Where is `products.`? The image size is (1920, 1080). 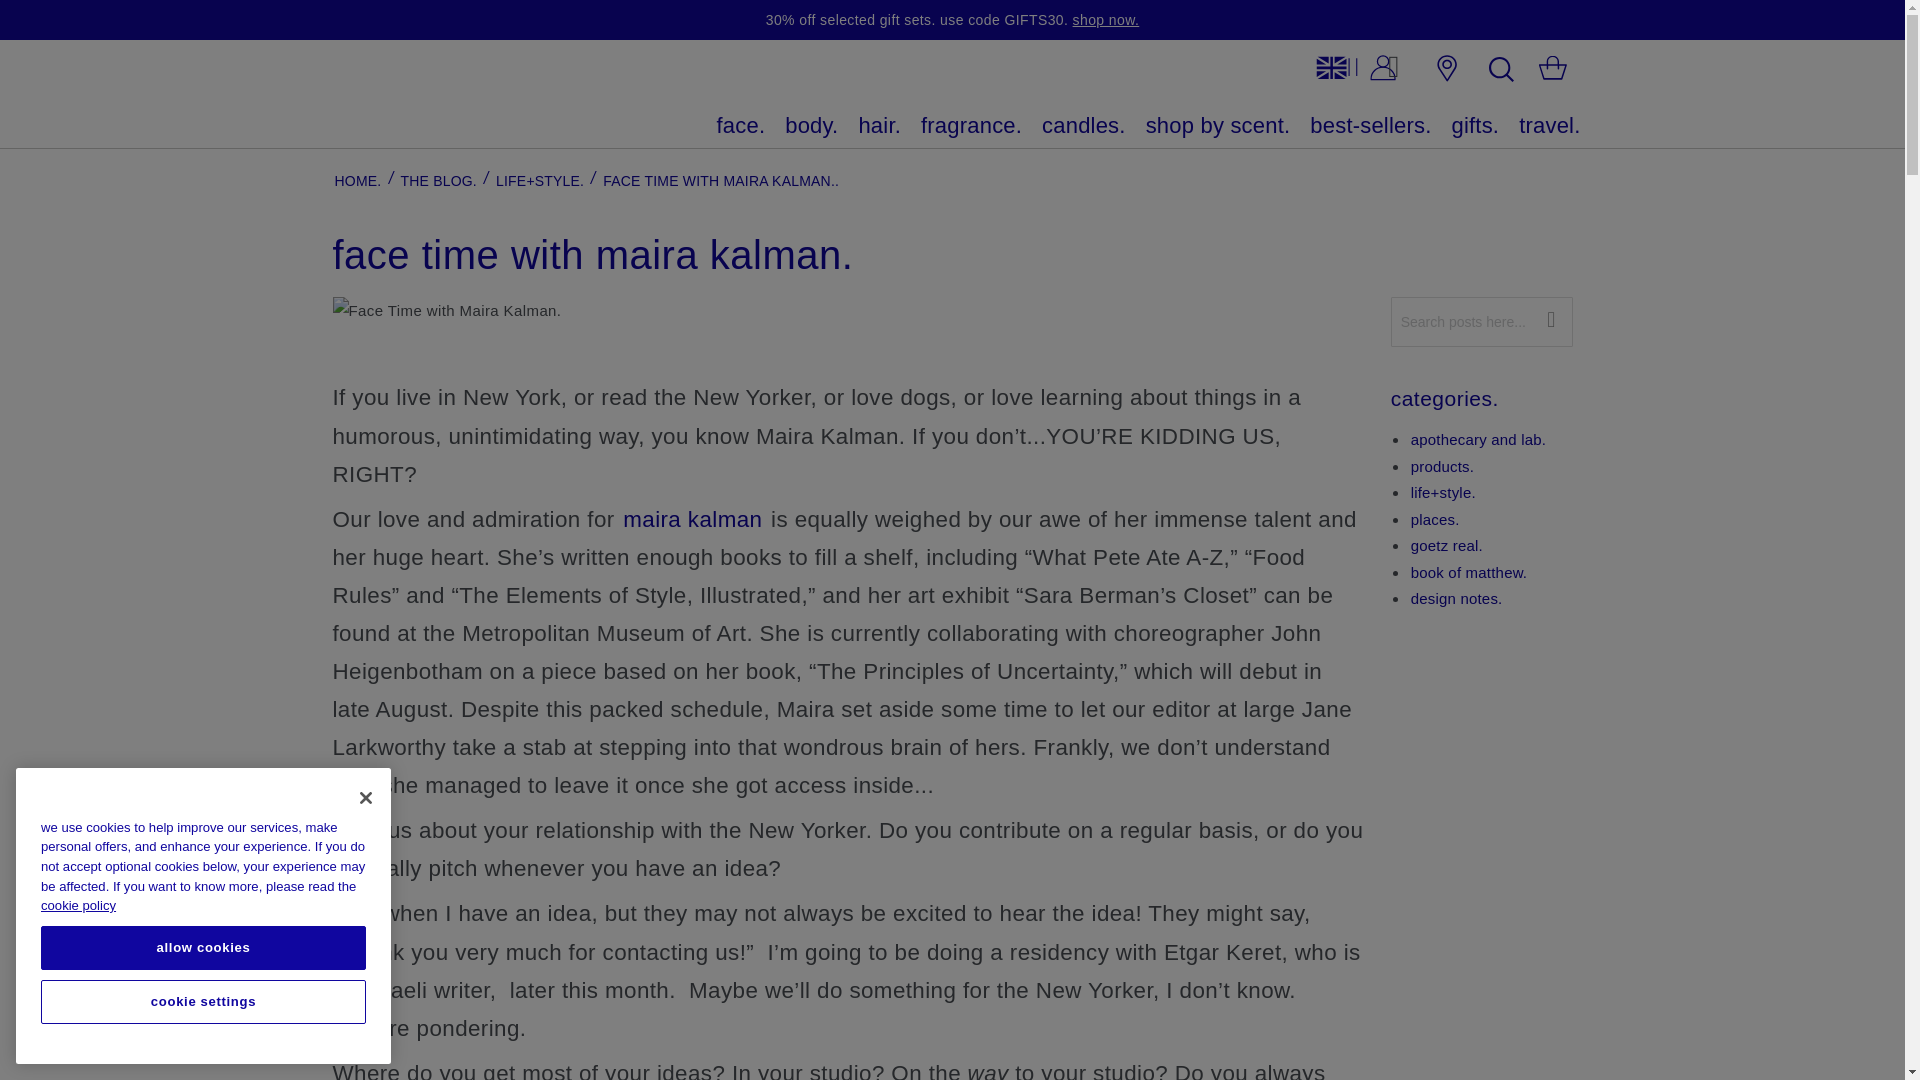
products. is located at coordinates (1442, 466).